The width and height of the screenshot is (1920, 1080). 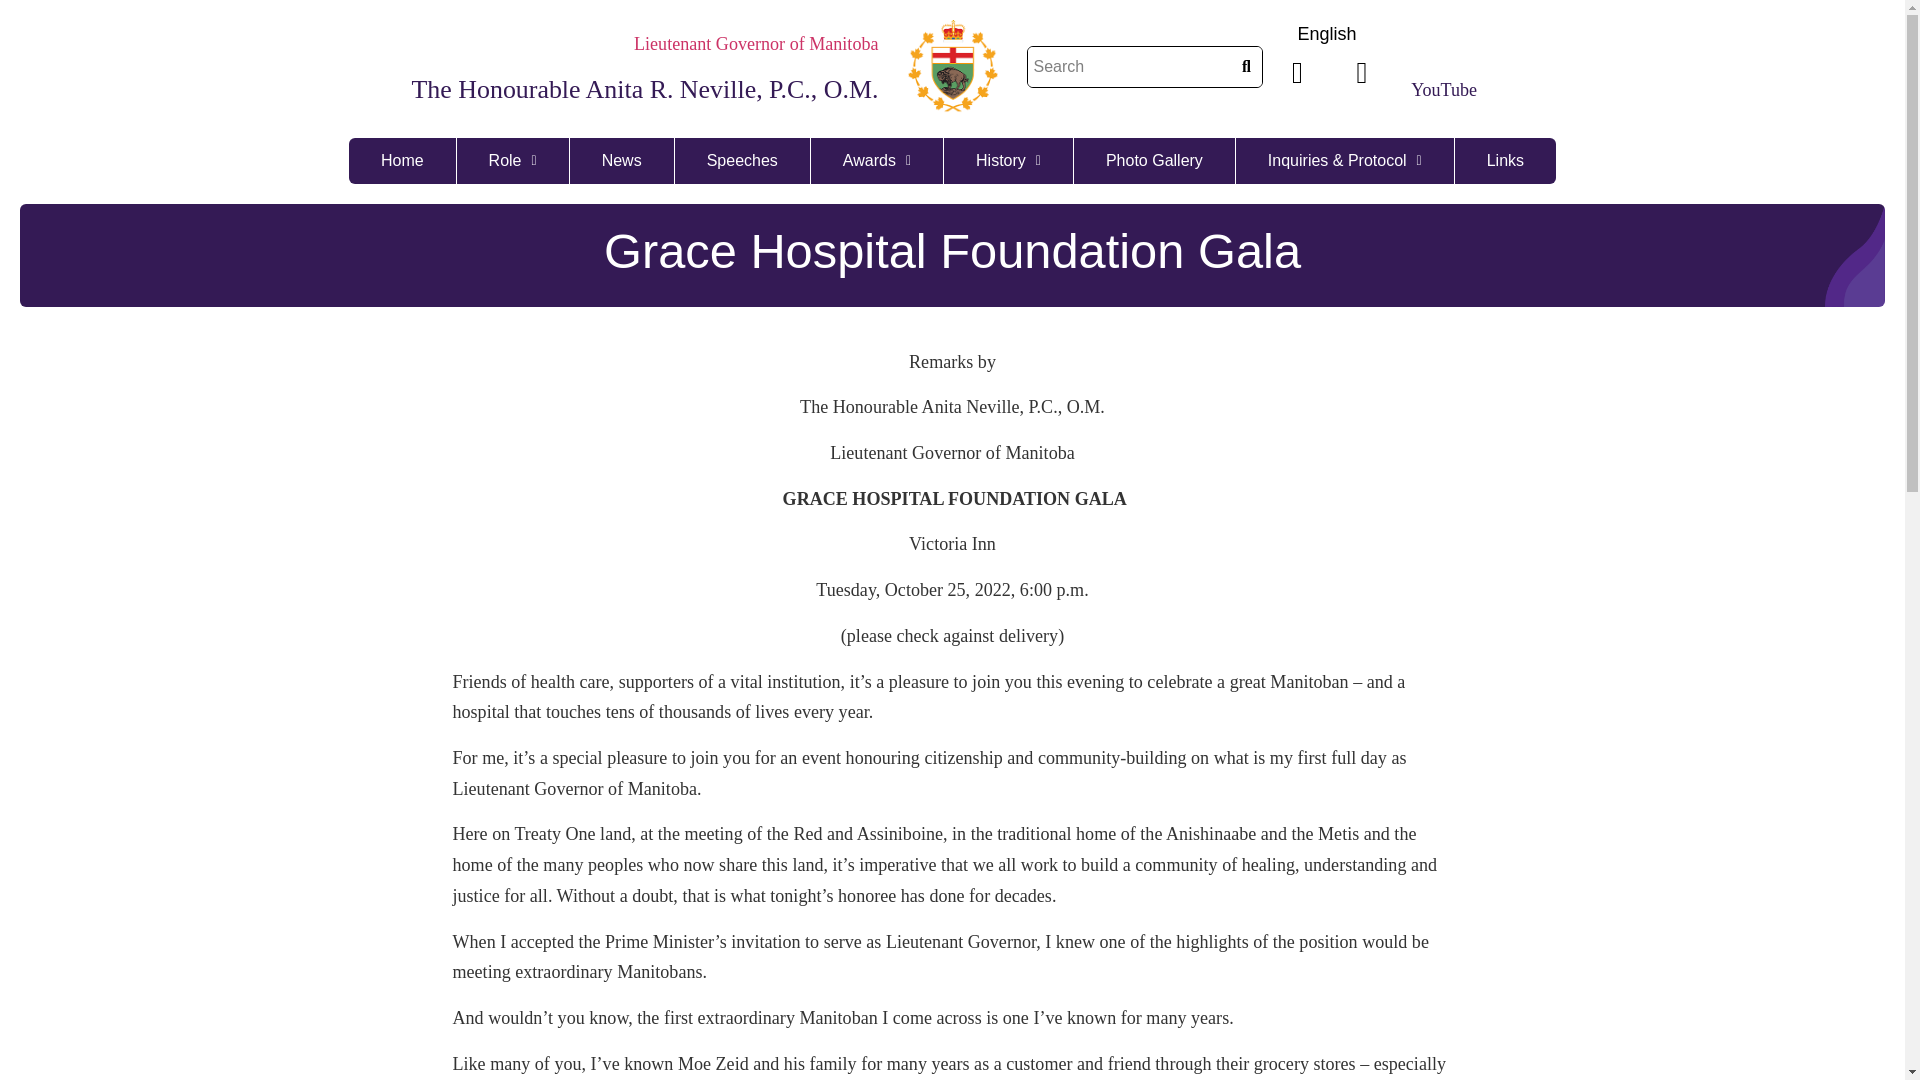 What do you see at coordinates (622, 160) in the screenshot?
I see `News` at bounding box center [622, 160].